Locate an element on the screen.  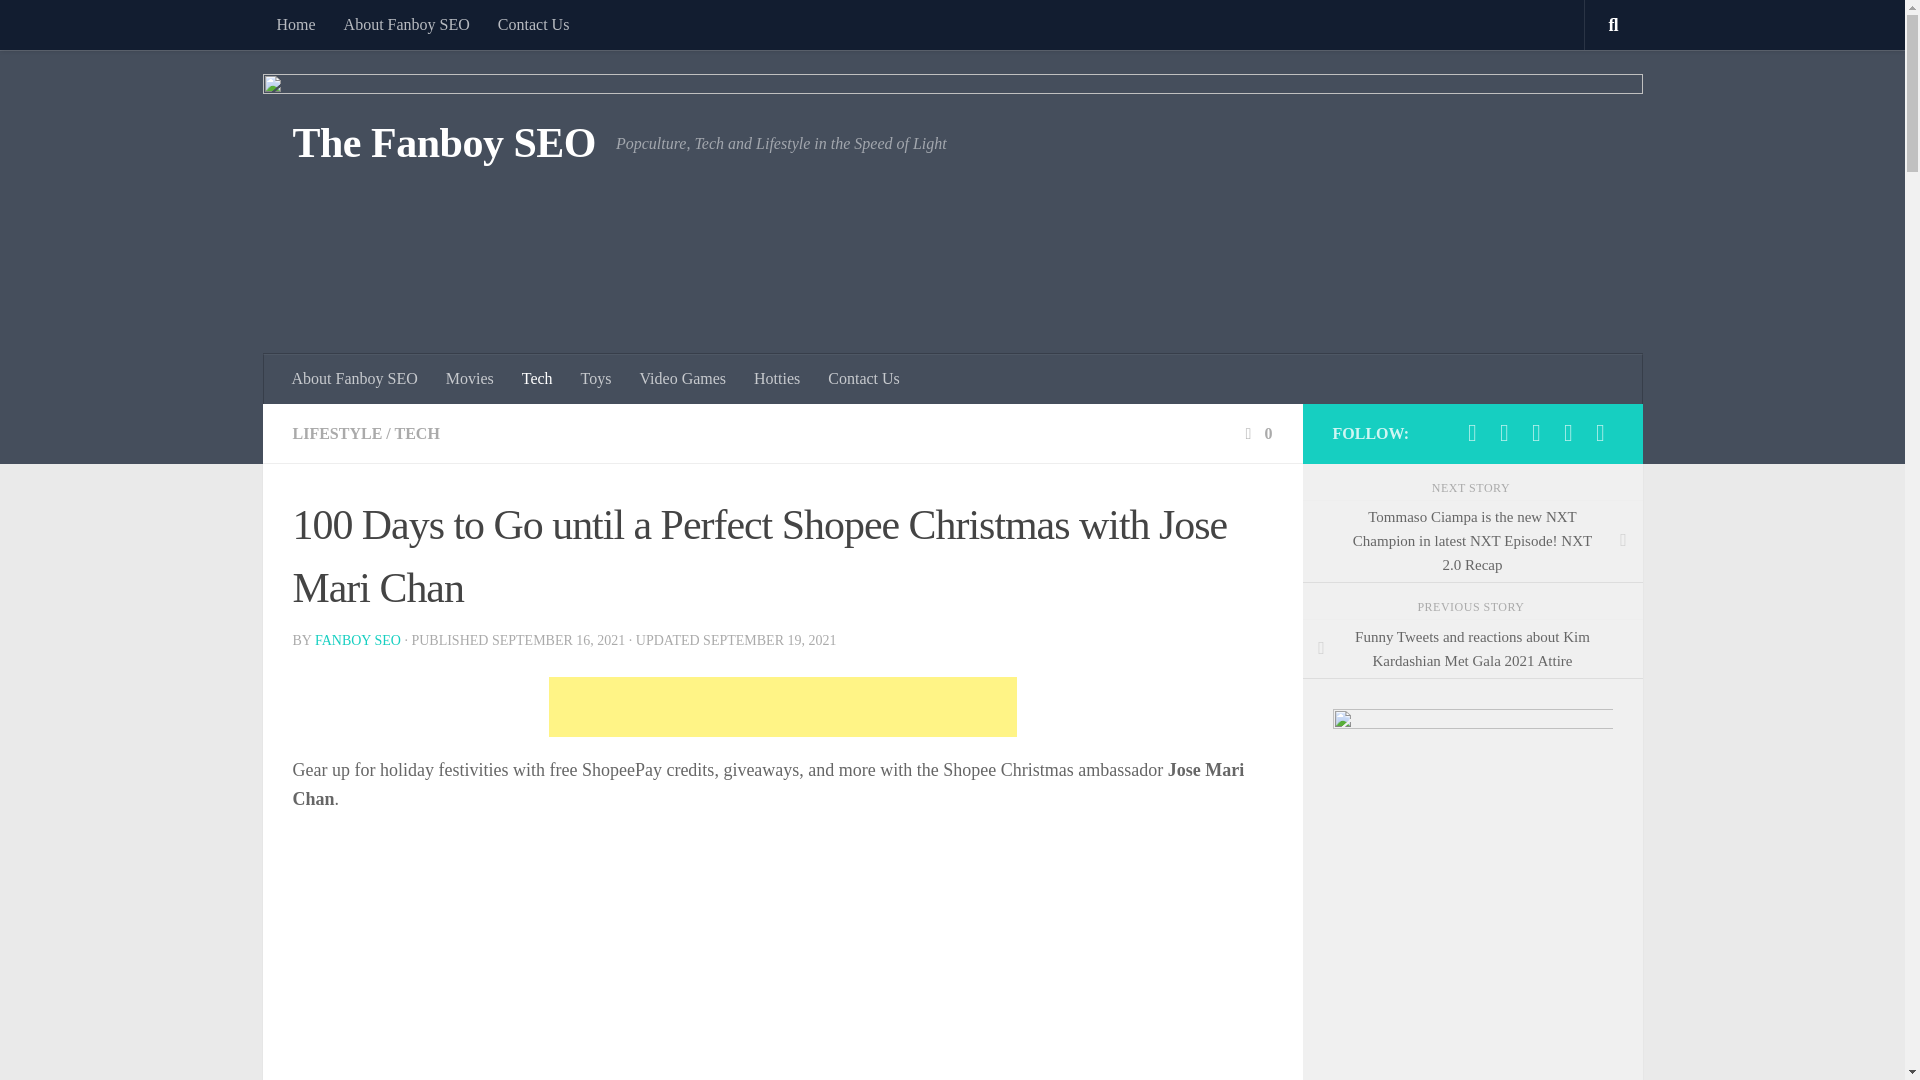
Toys is located at coordinates (596, 378).